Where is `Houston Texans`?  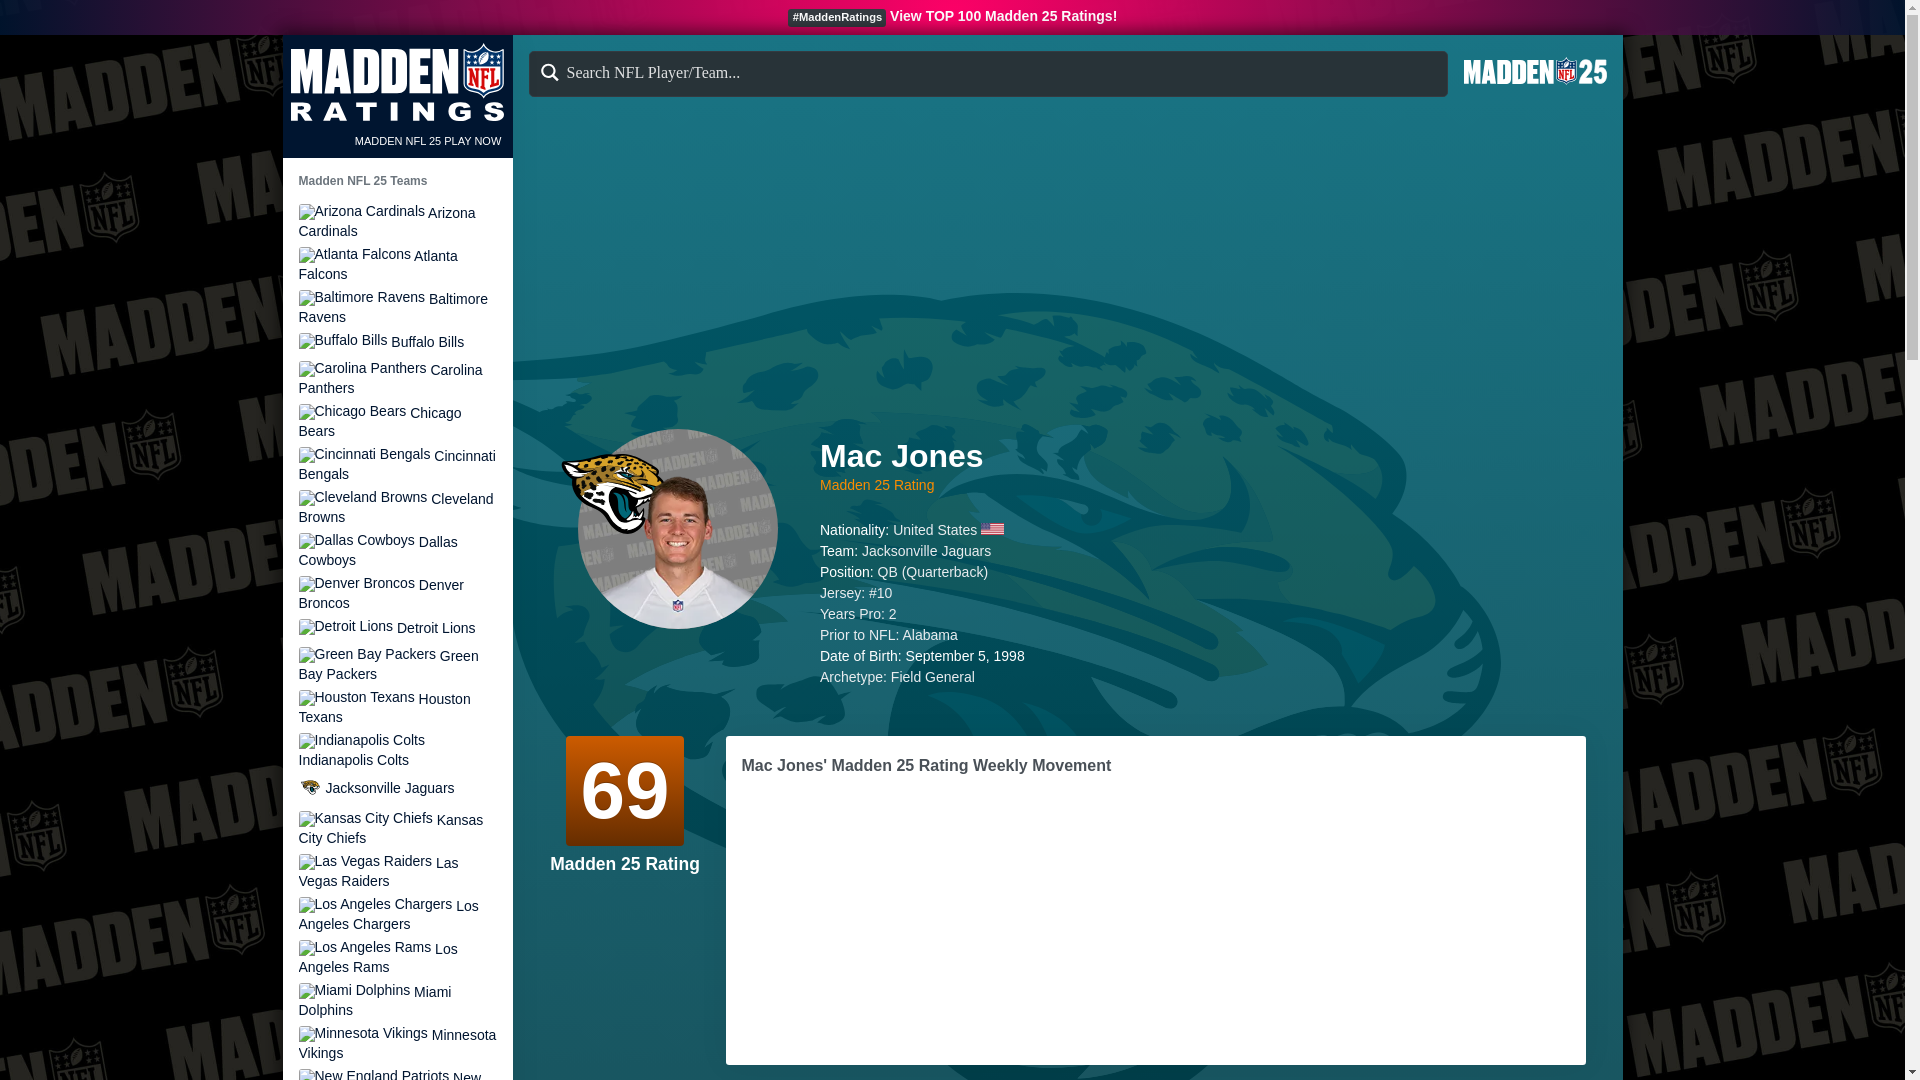 Houston Texans is located at coordinates (396, 707).